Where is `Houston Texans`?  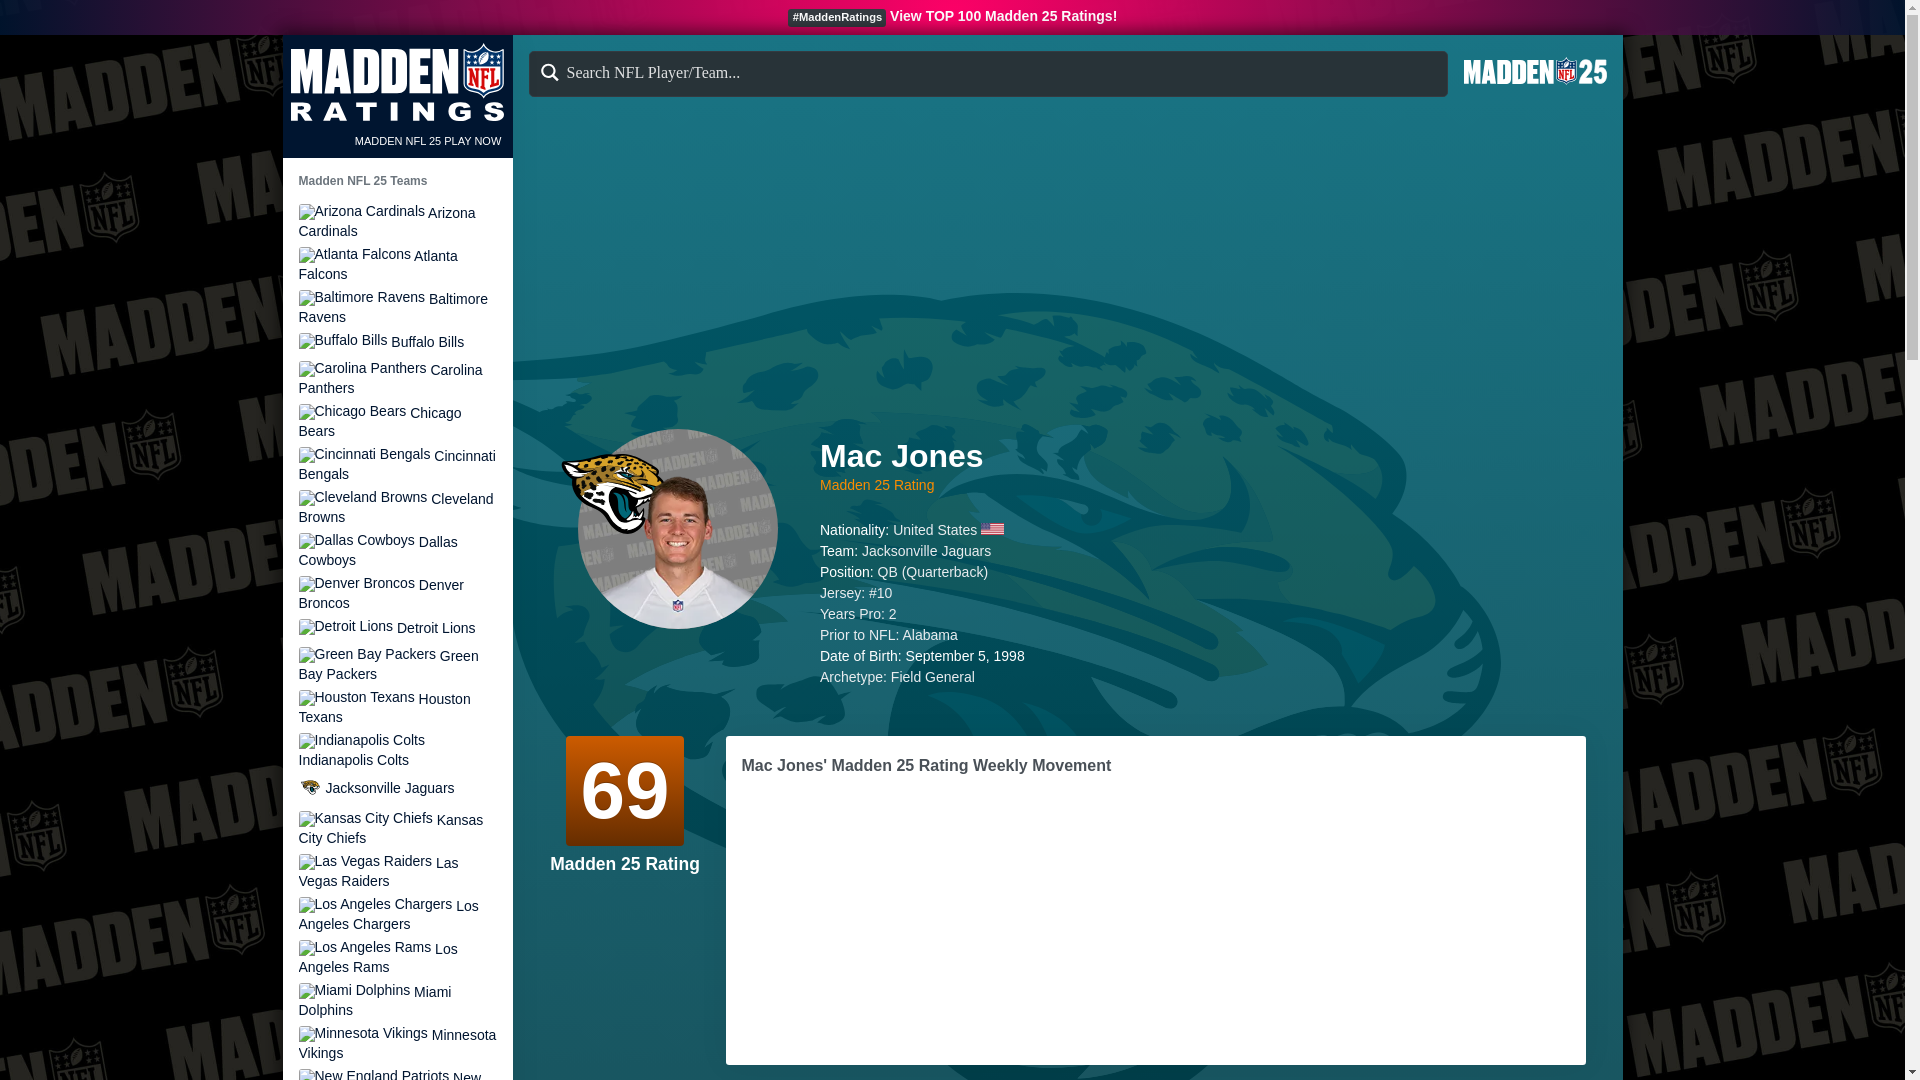 Houston Texans is located at coordinates (396, 707).